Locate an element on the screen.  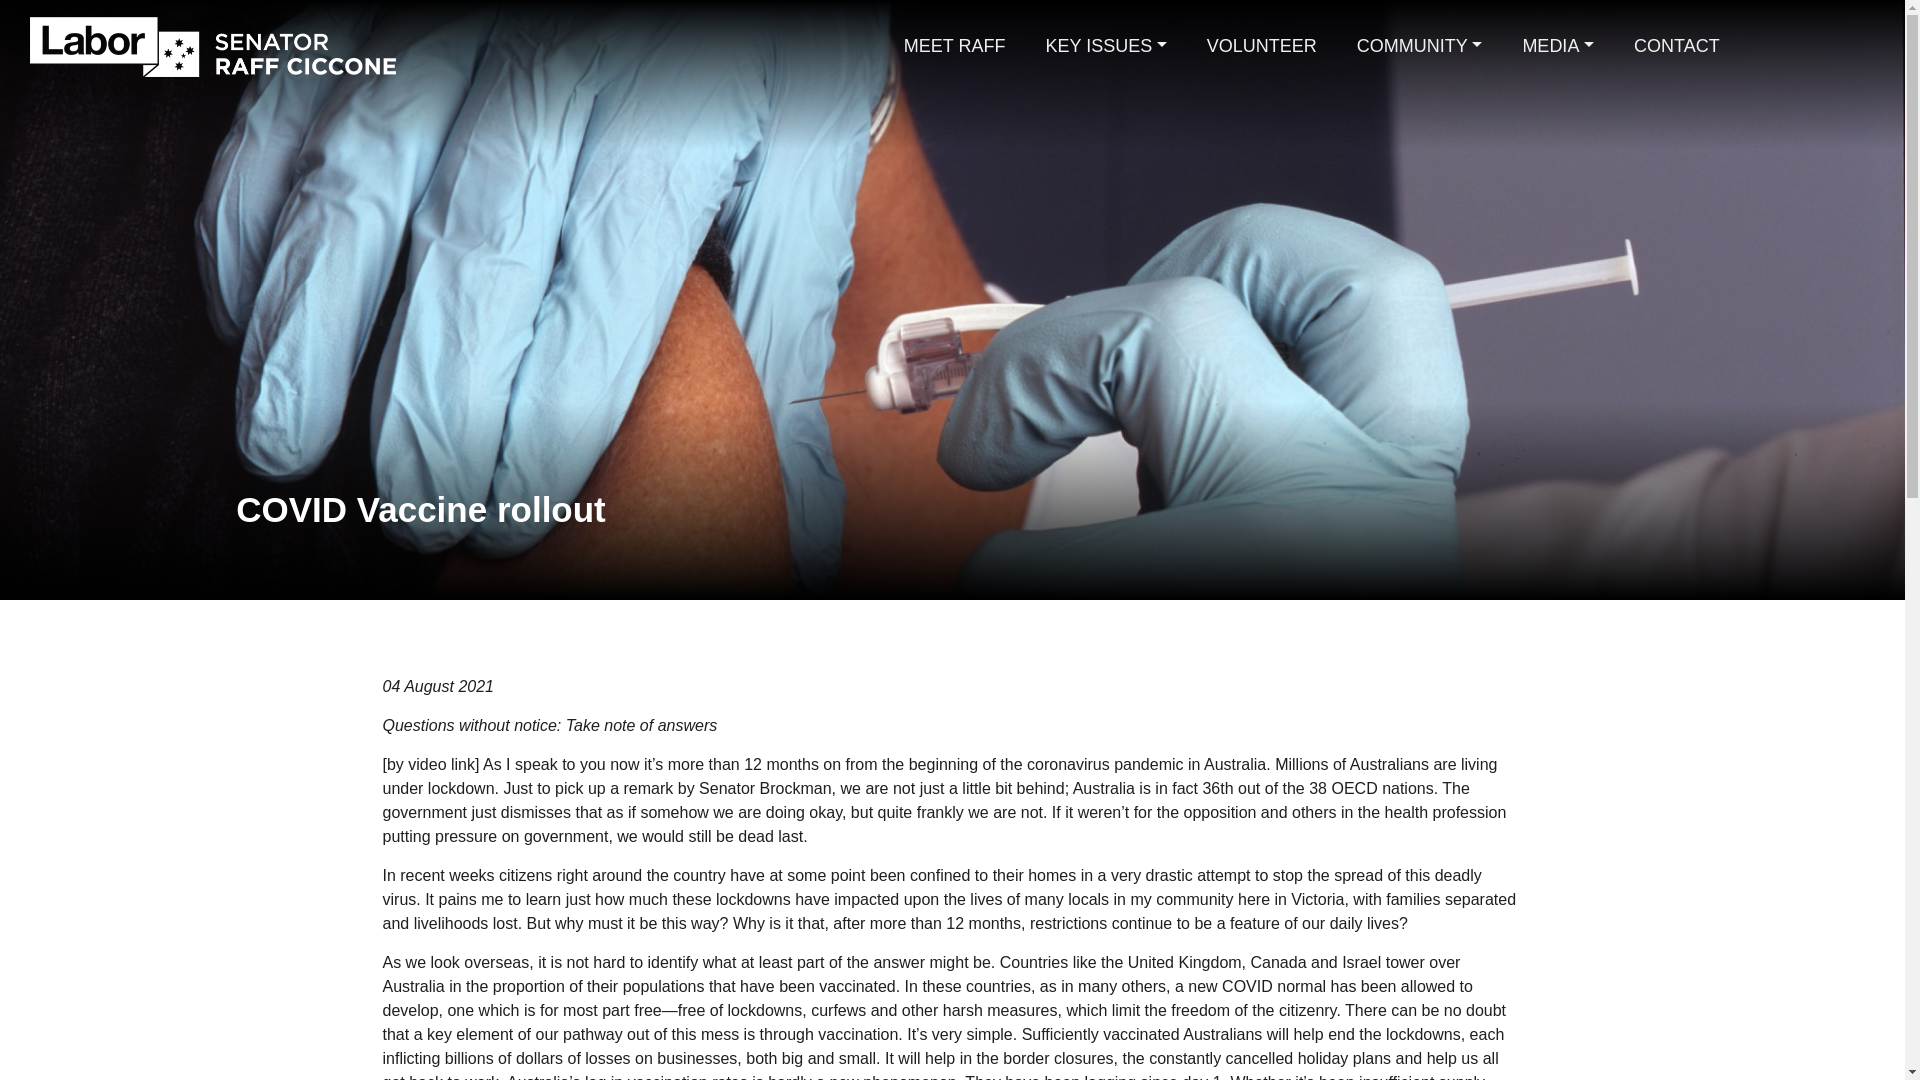
Media is located at coordinates (1558, 46).